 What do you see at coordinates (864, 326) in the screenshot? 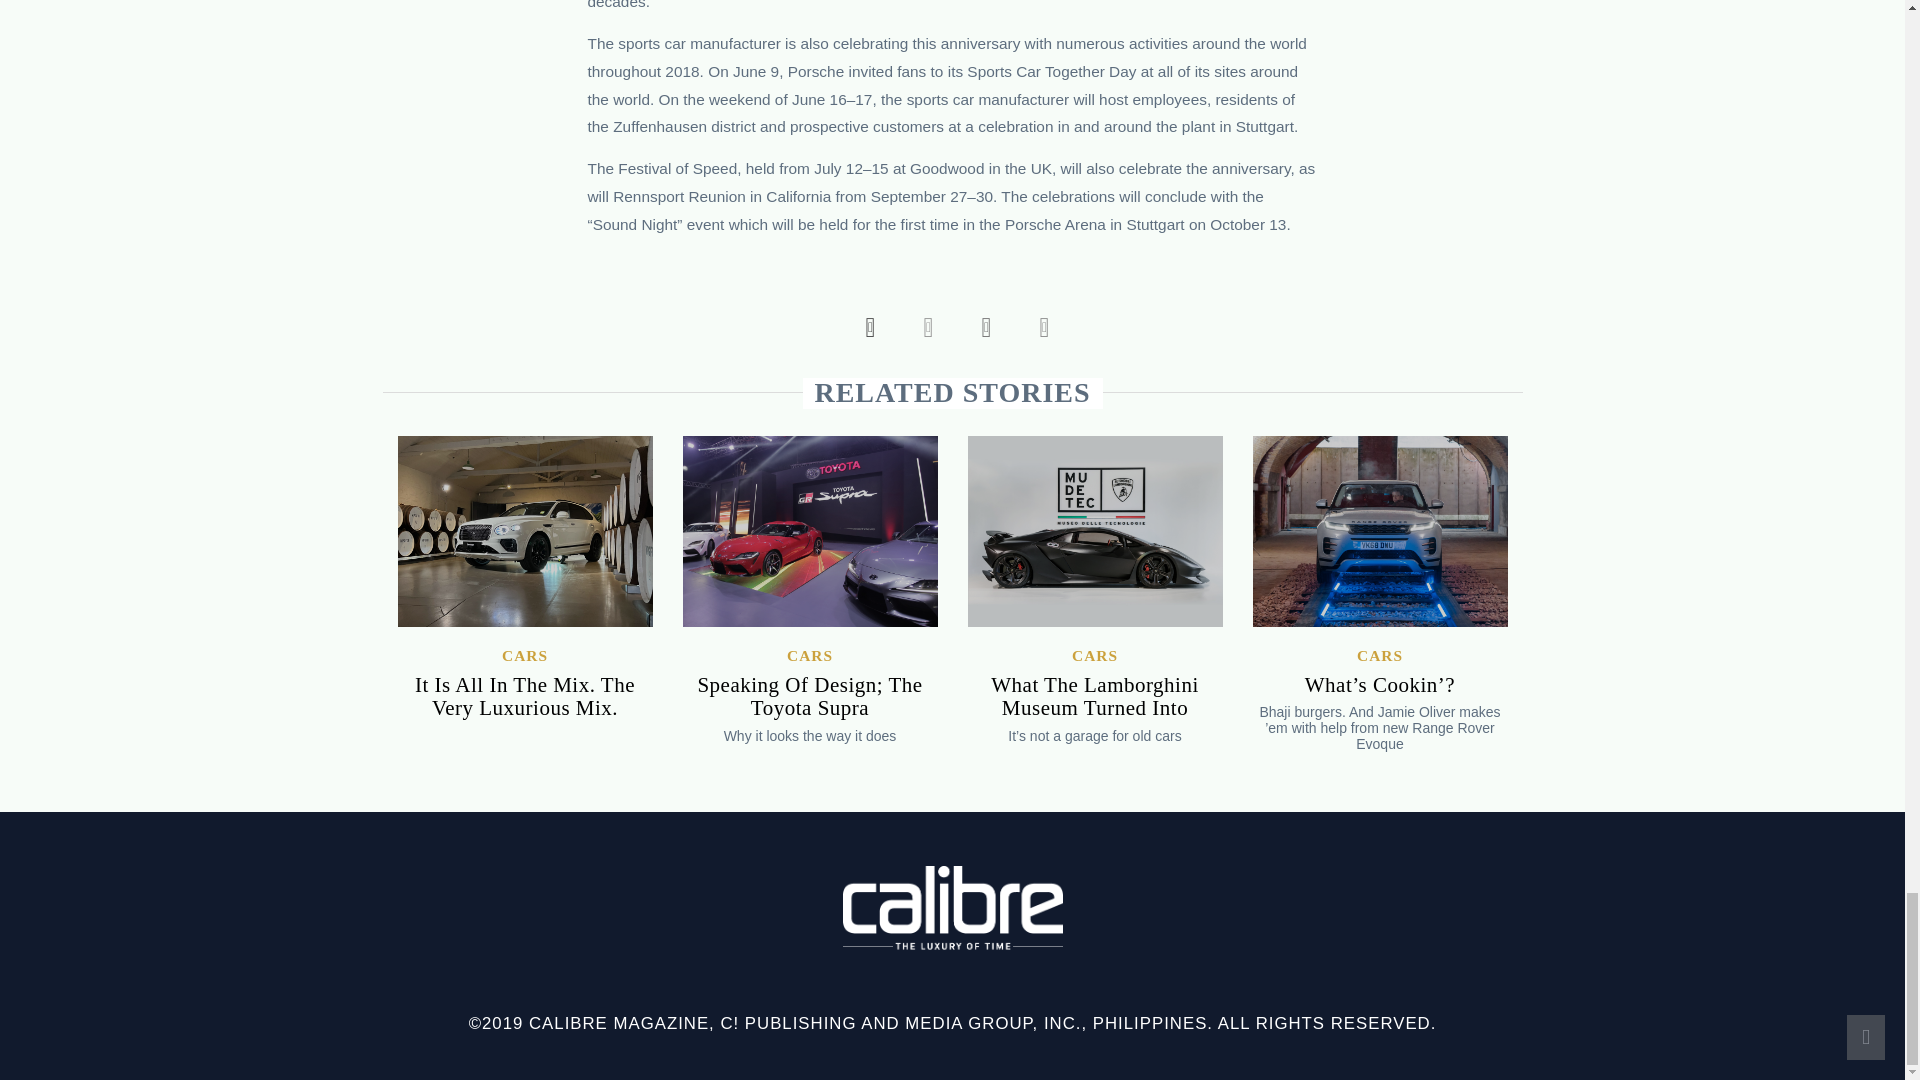
I see `Facebook` at bounding box center [864, 326].